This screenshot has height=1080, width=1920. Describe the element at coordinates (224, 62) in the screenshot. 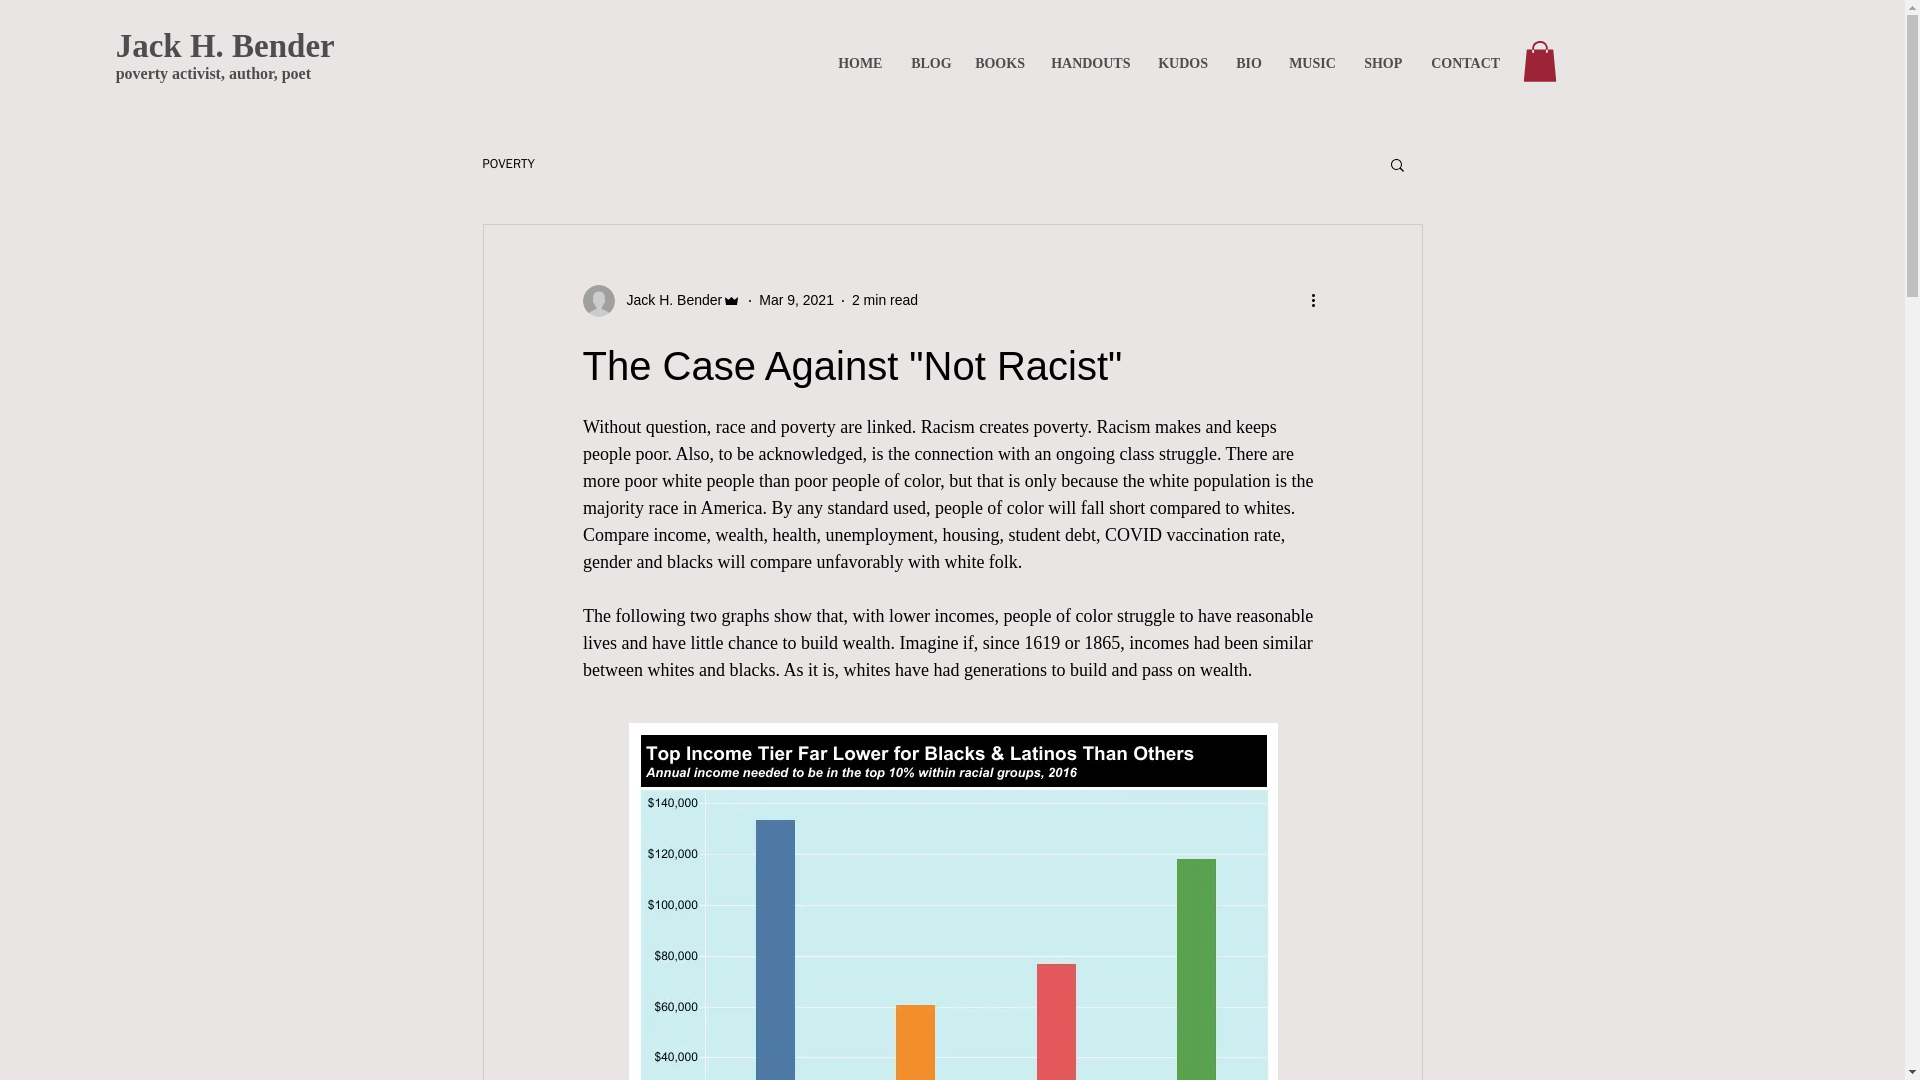

I see `KUDOS` at that location.